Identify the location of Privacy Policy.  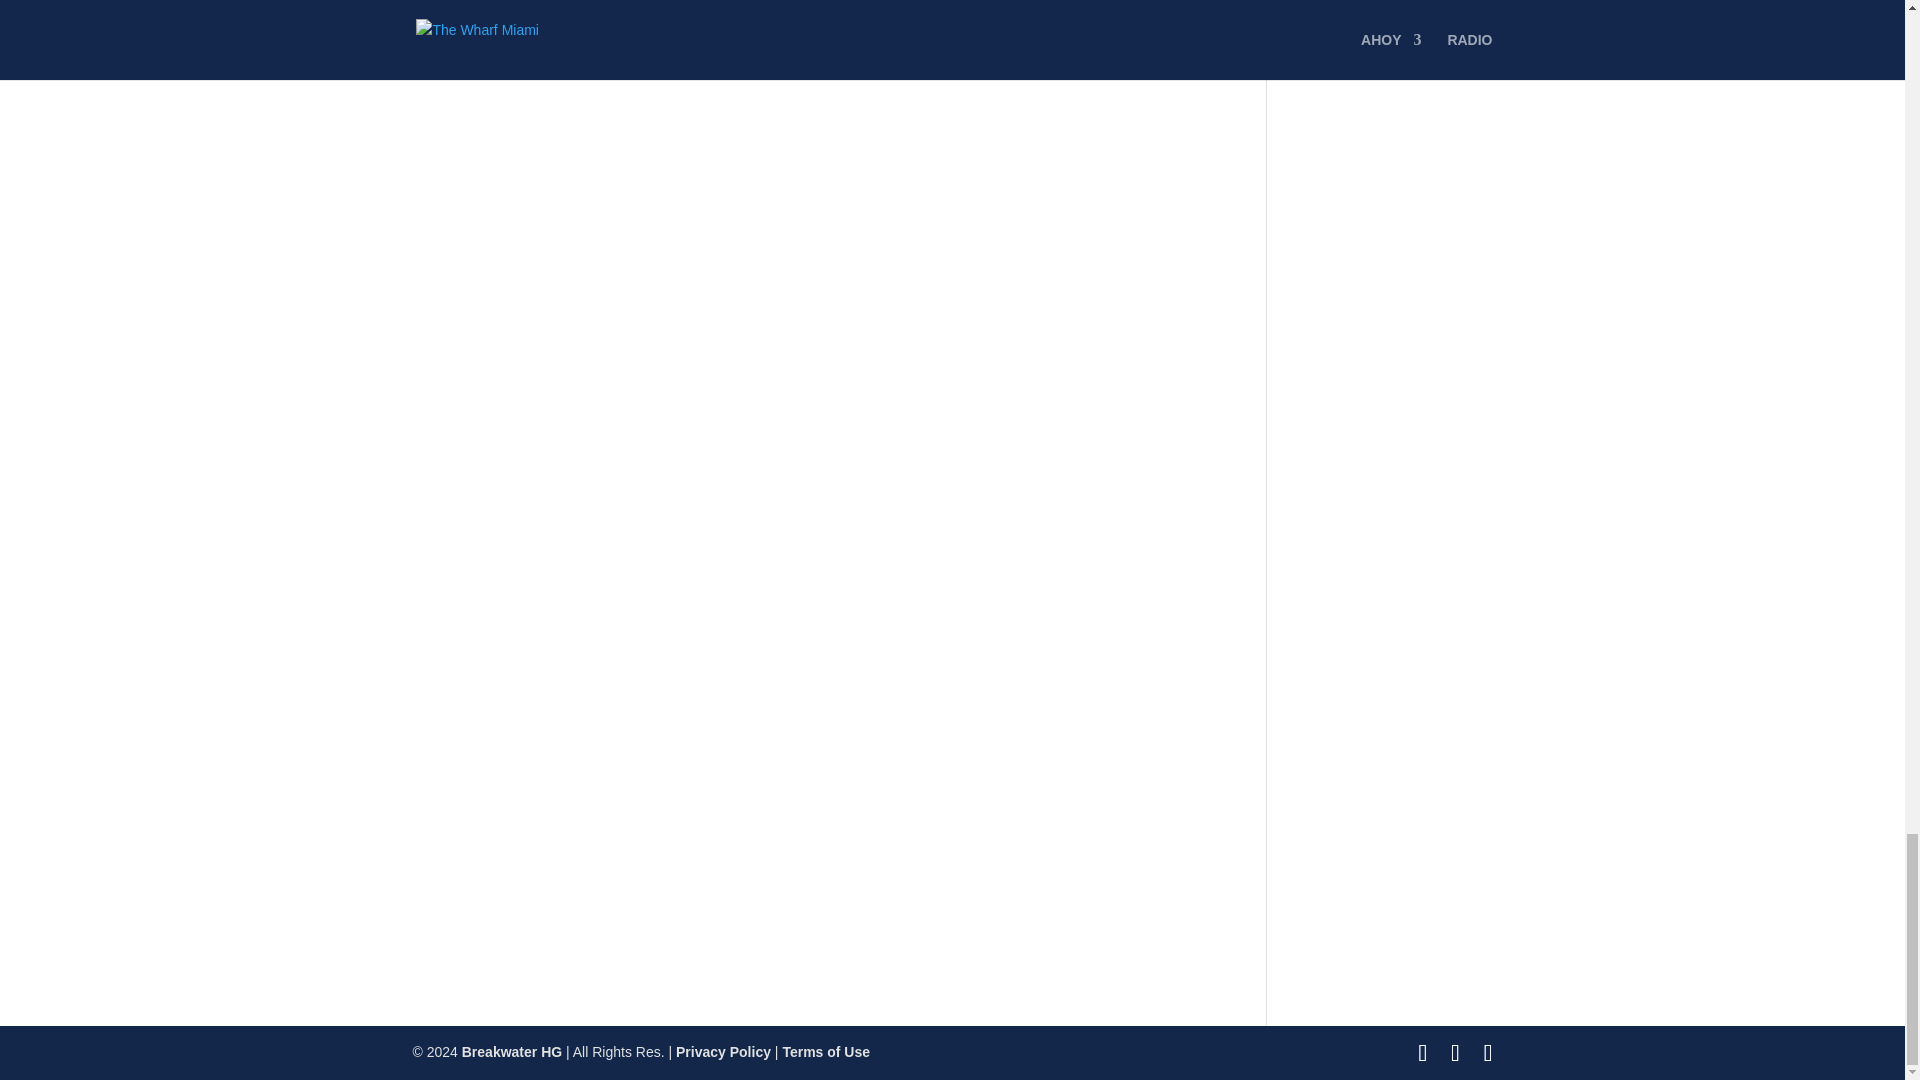
(723, 1052).